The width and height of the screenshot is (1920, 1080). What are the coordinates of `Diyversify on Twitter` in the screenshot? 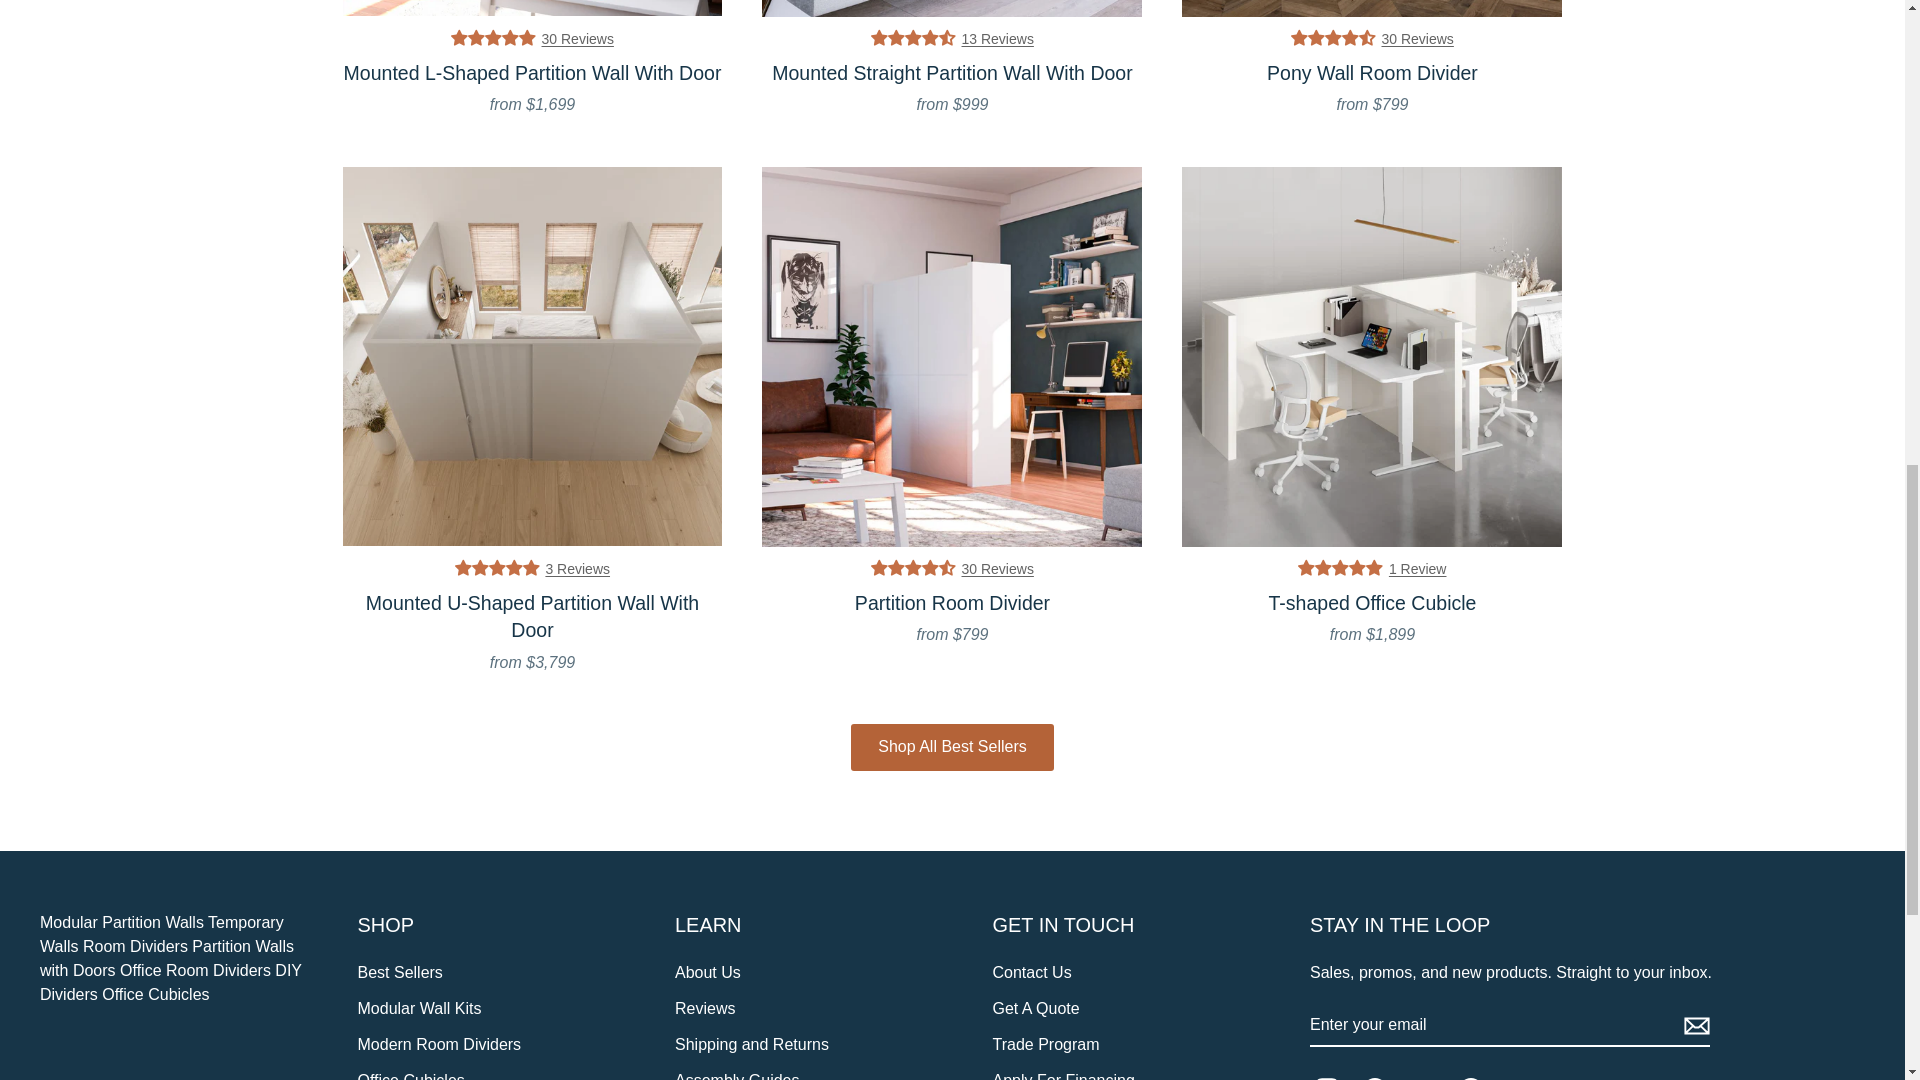 It's located at (1430, 1072).